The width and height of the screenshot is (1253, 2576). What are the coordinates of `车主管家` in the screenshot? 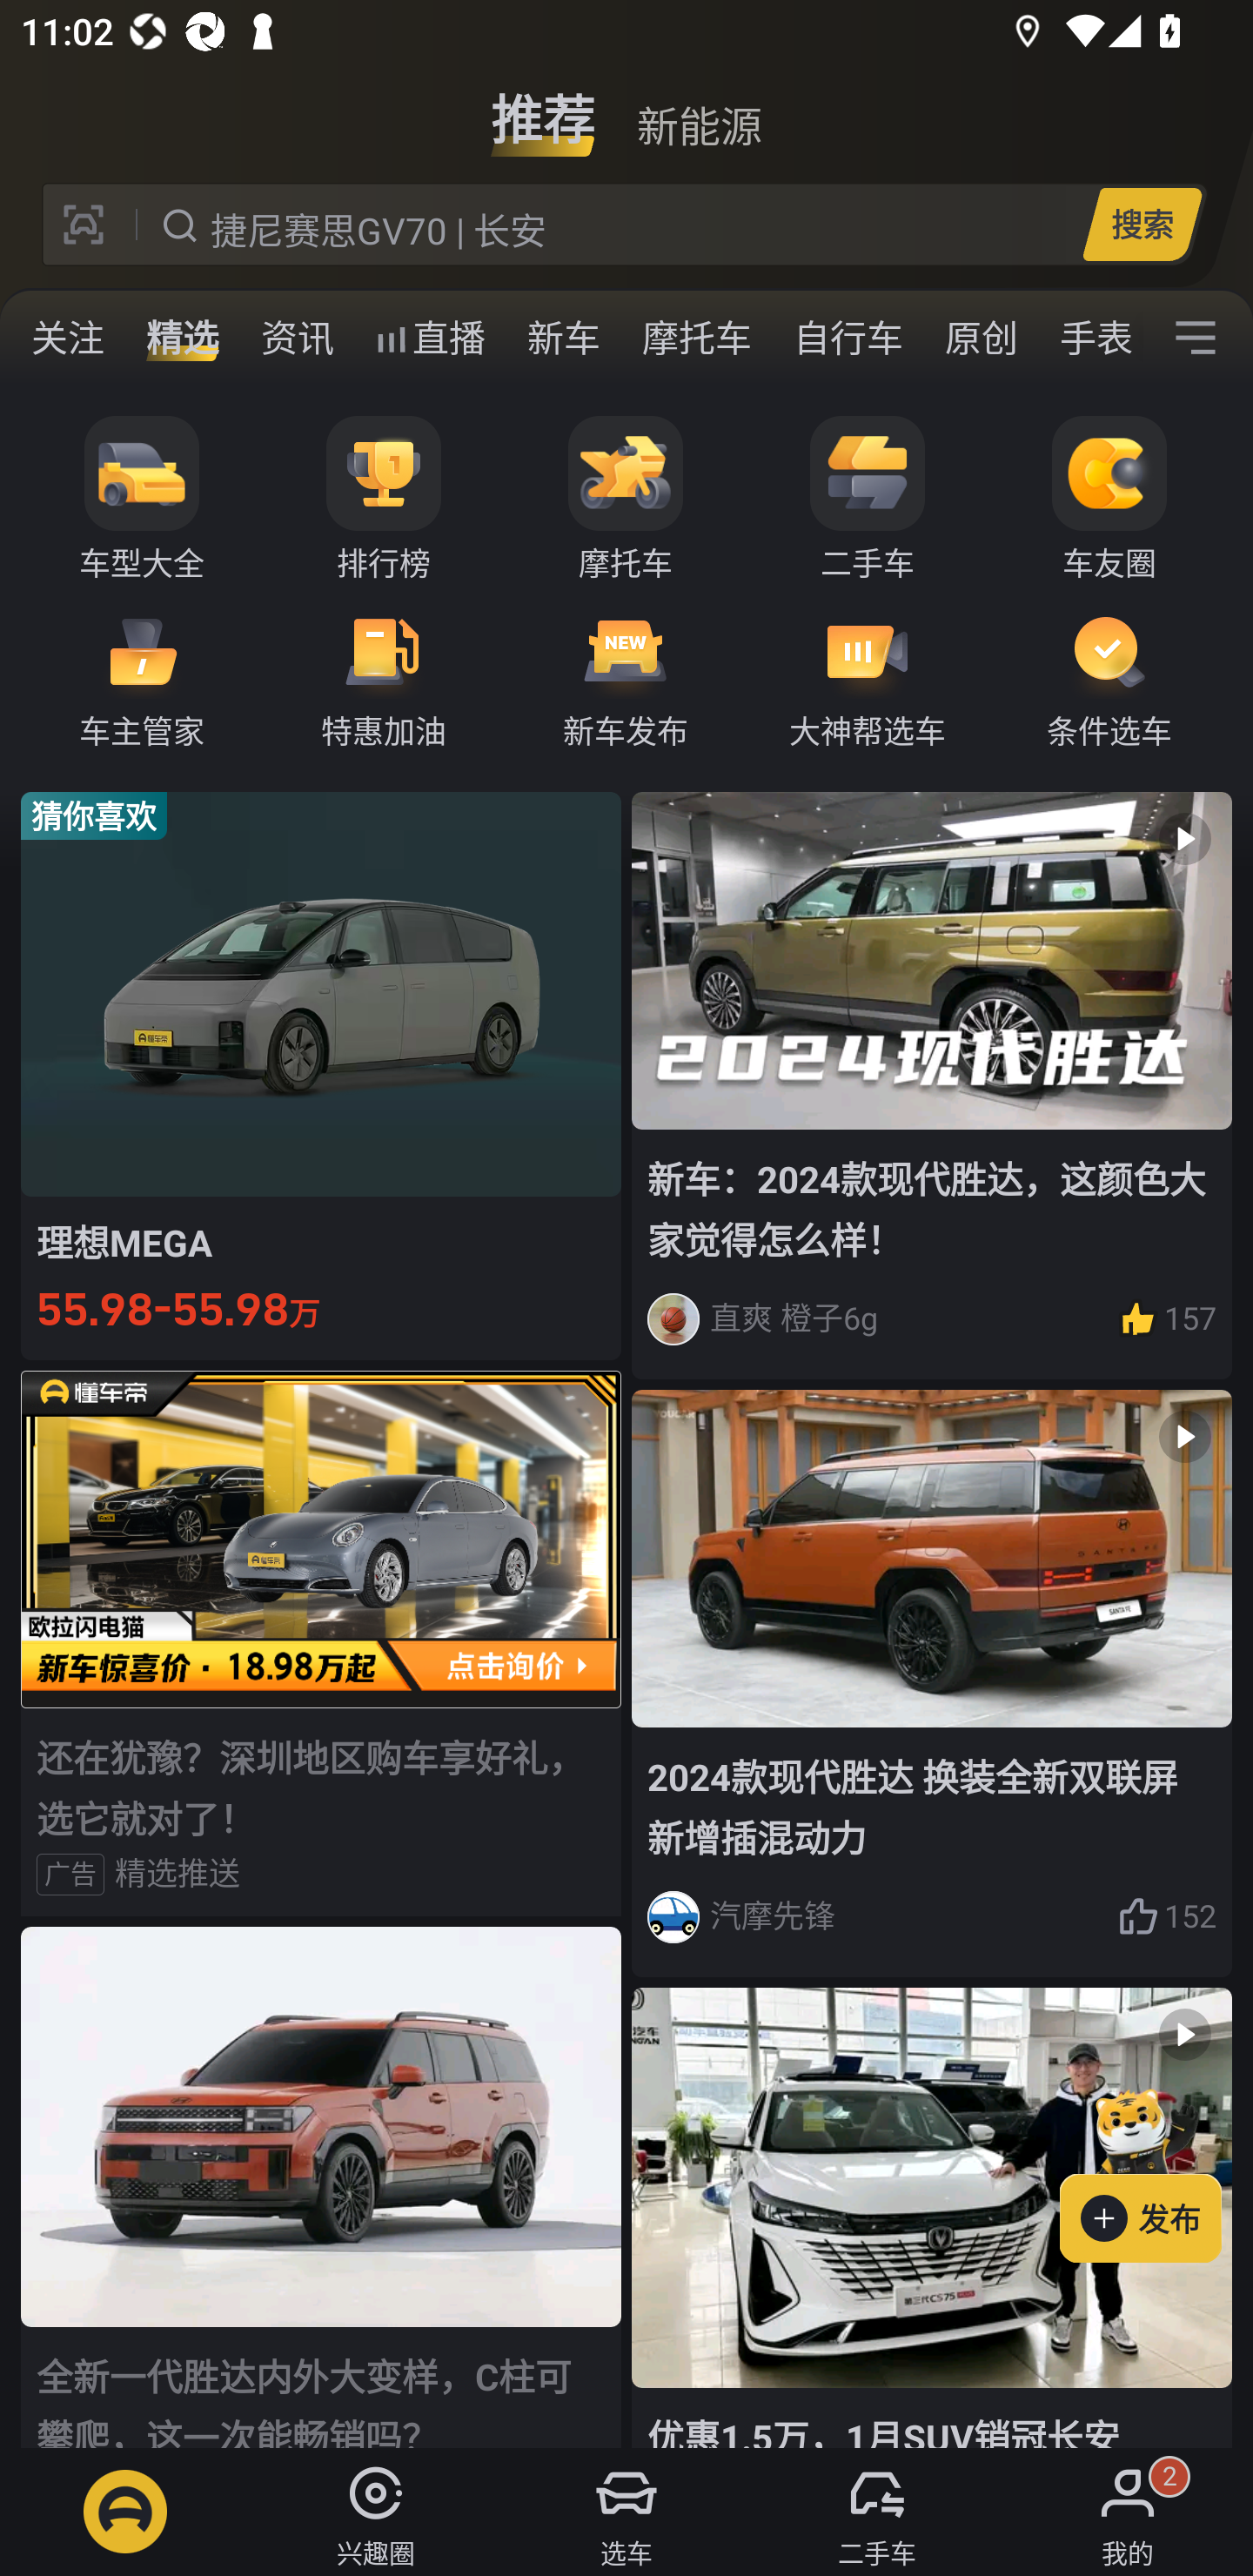 It's located at (142, 679).